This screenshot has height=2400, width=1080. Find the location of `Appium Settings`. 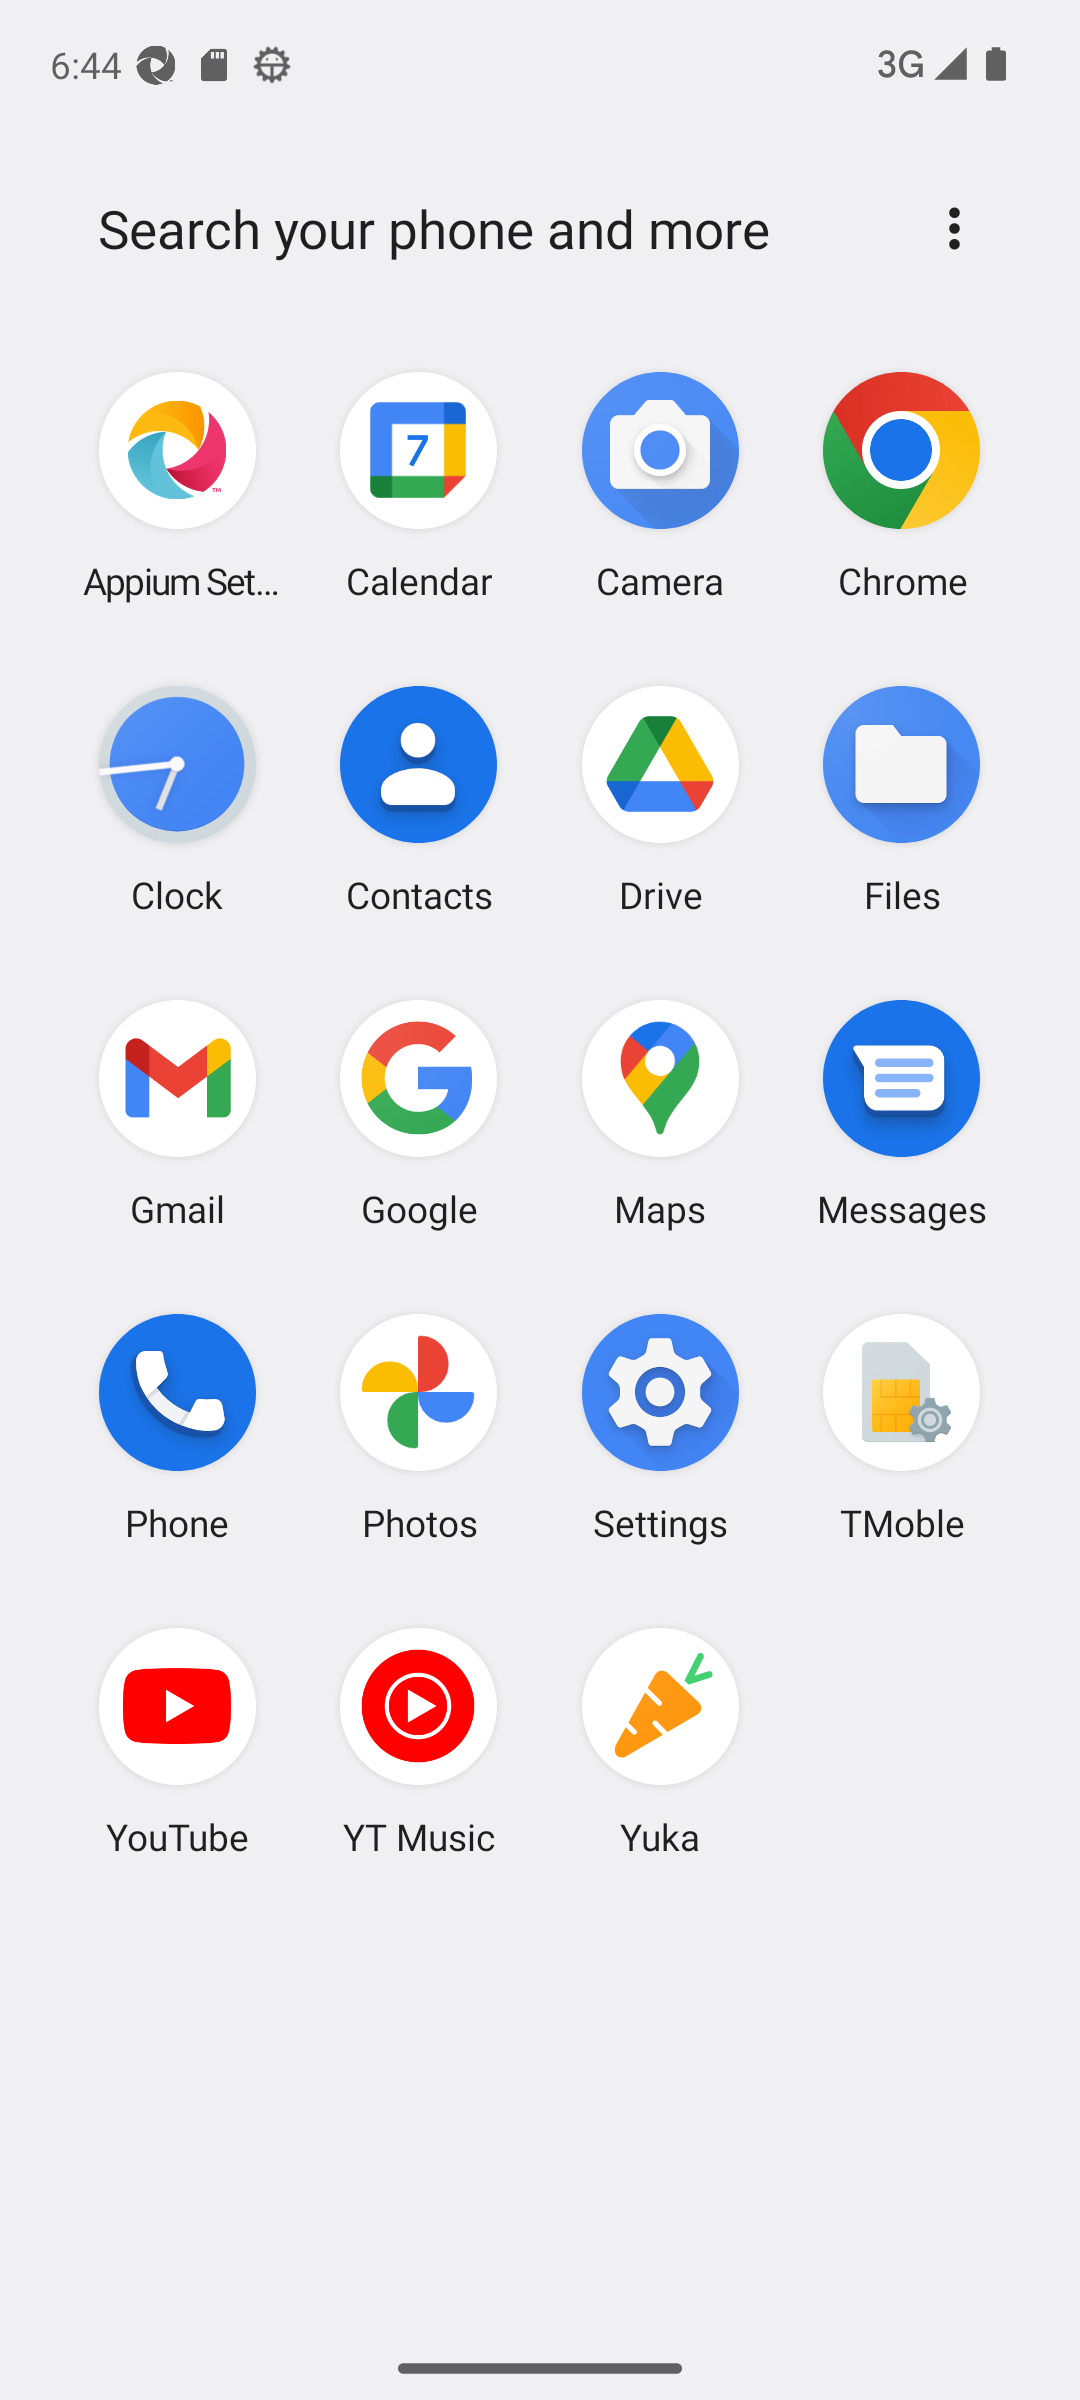

Appium Settings is located at coordinates (178, 486).